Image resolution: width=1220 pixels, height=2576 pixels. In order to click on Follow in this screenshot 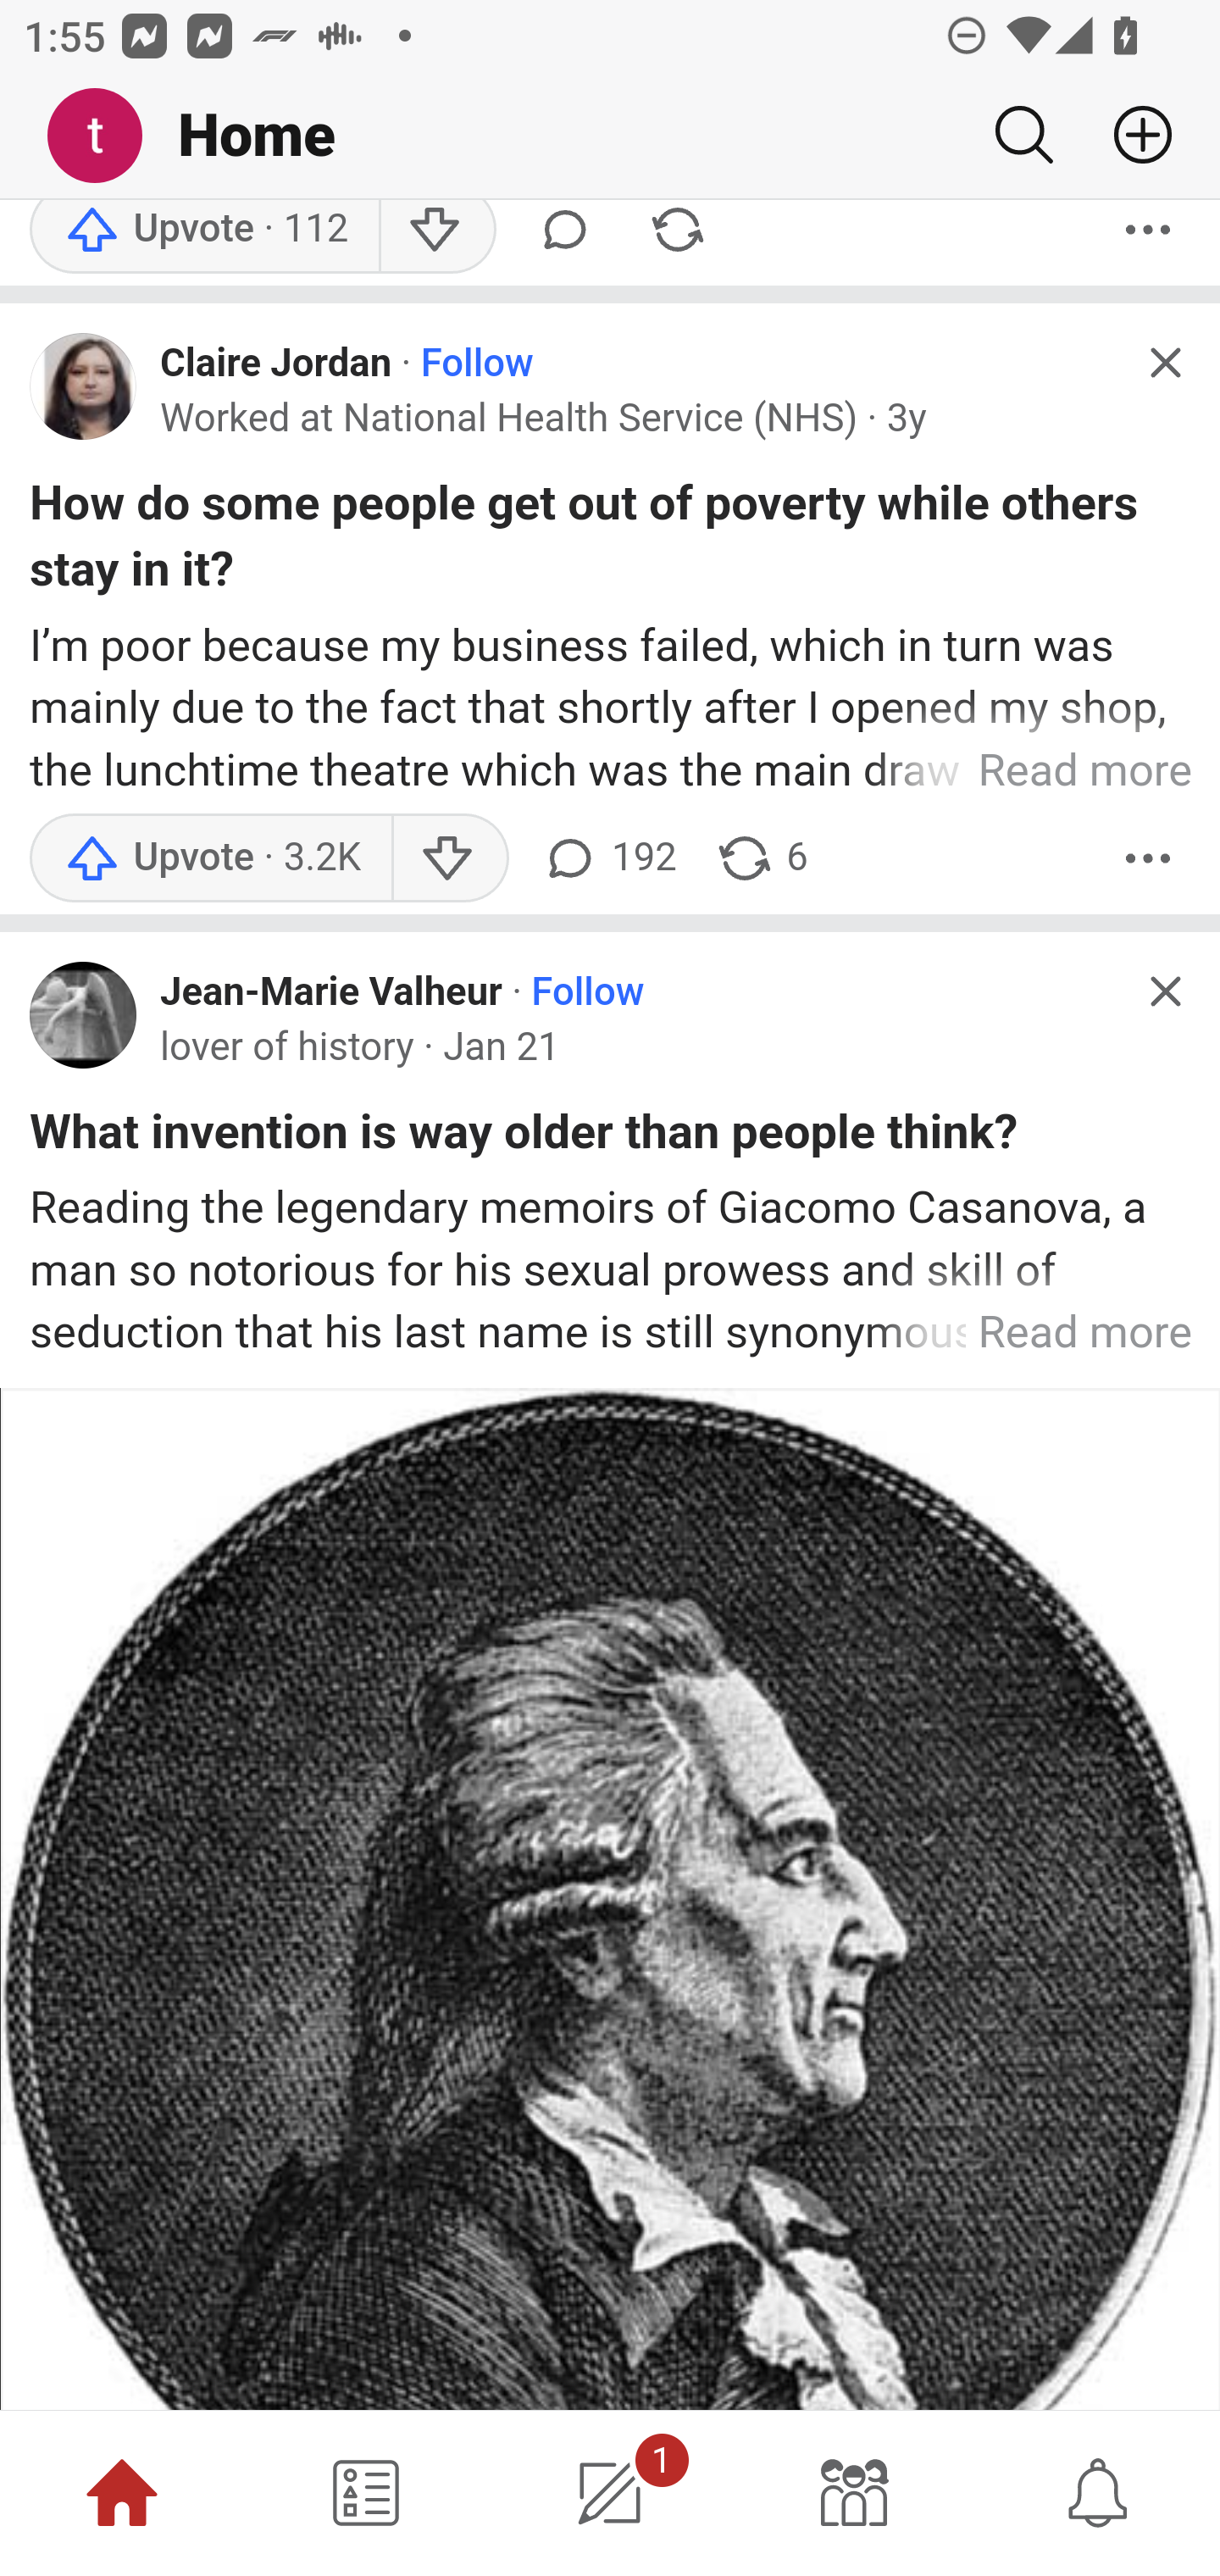, I will do `click(588, 995)`.